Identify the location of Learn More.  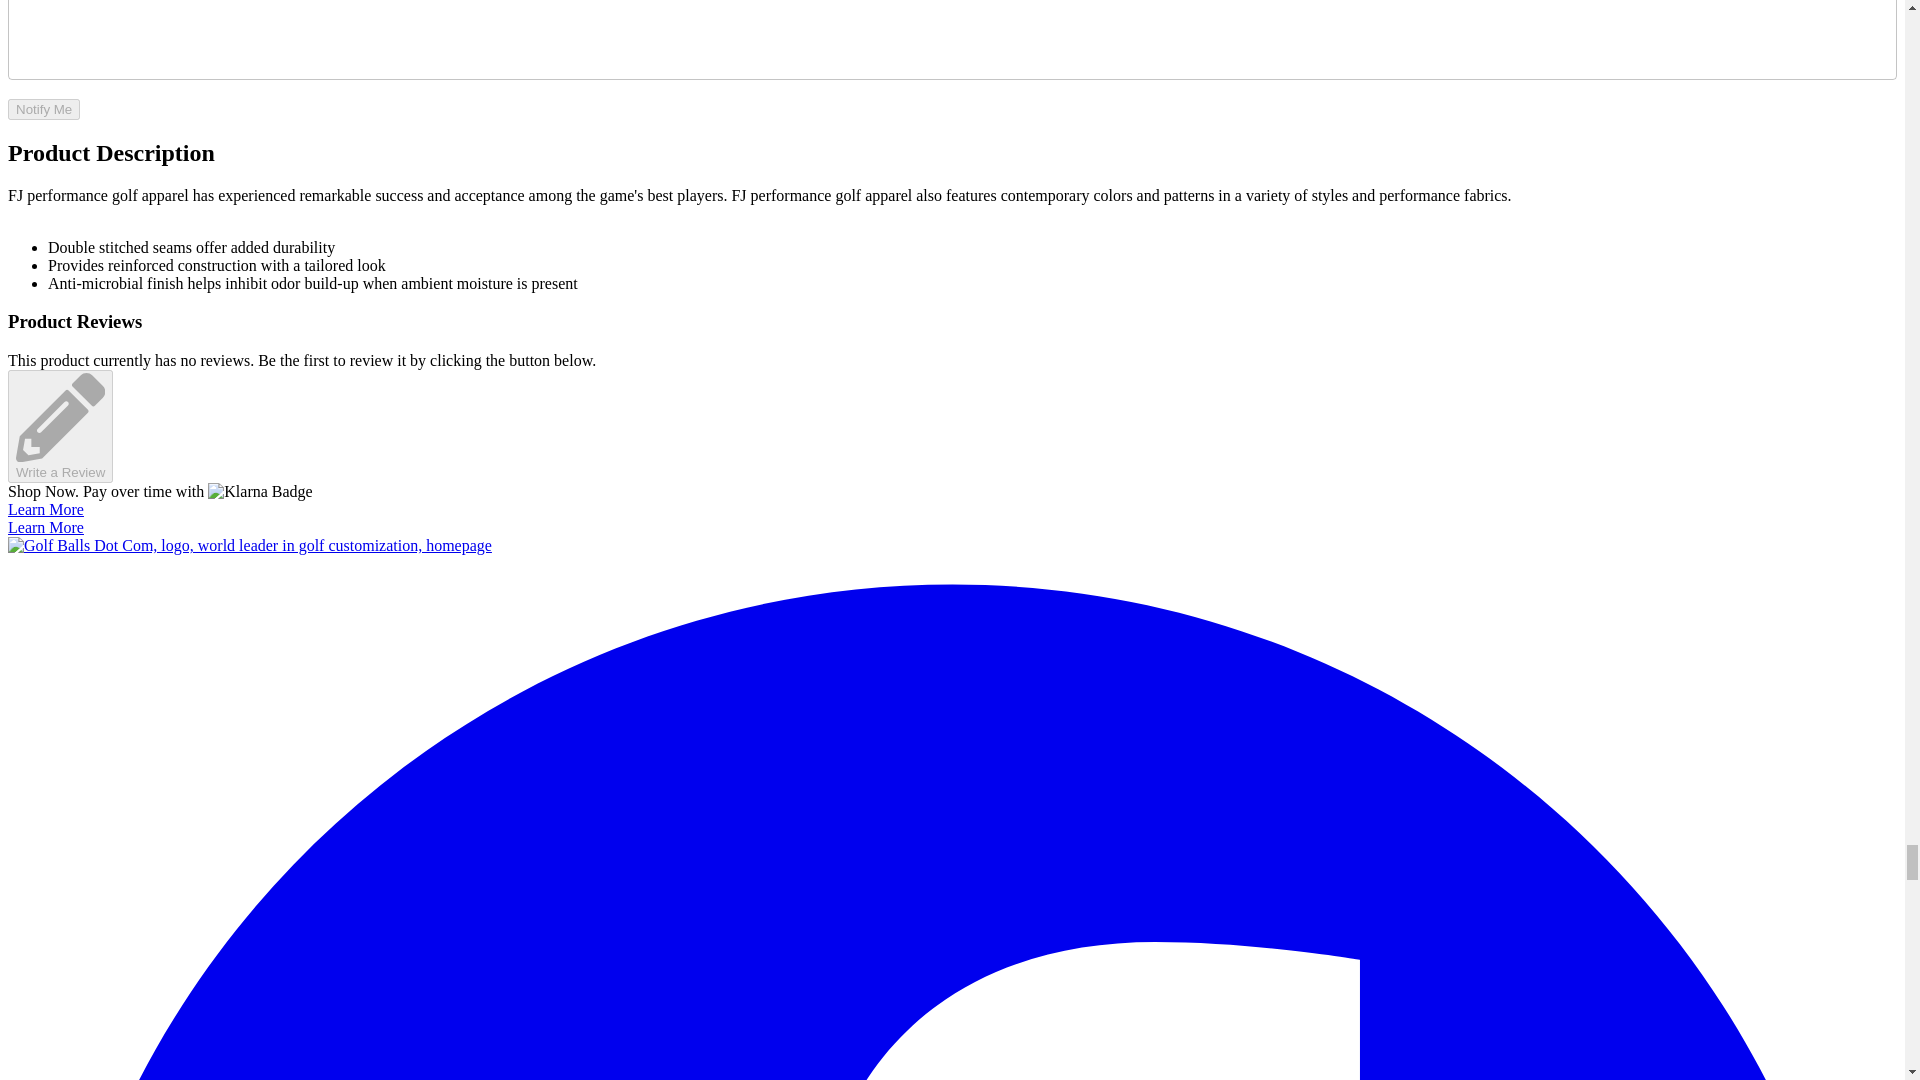
(46, 527).